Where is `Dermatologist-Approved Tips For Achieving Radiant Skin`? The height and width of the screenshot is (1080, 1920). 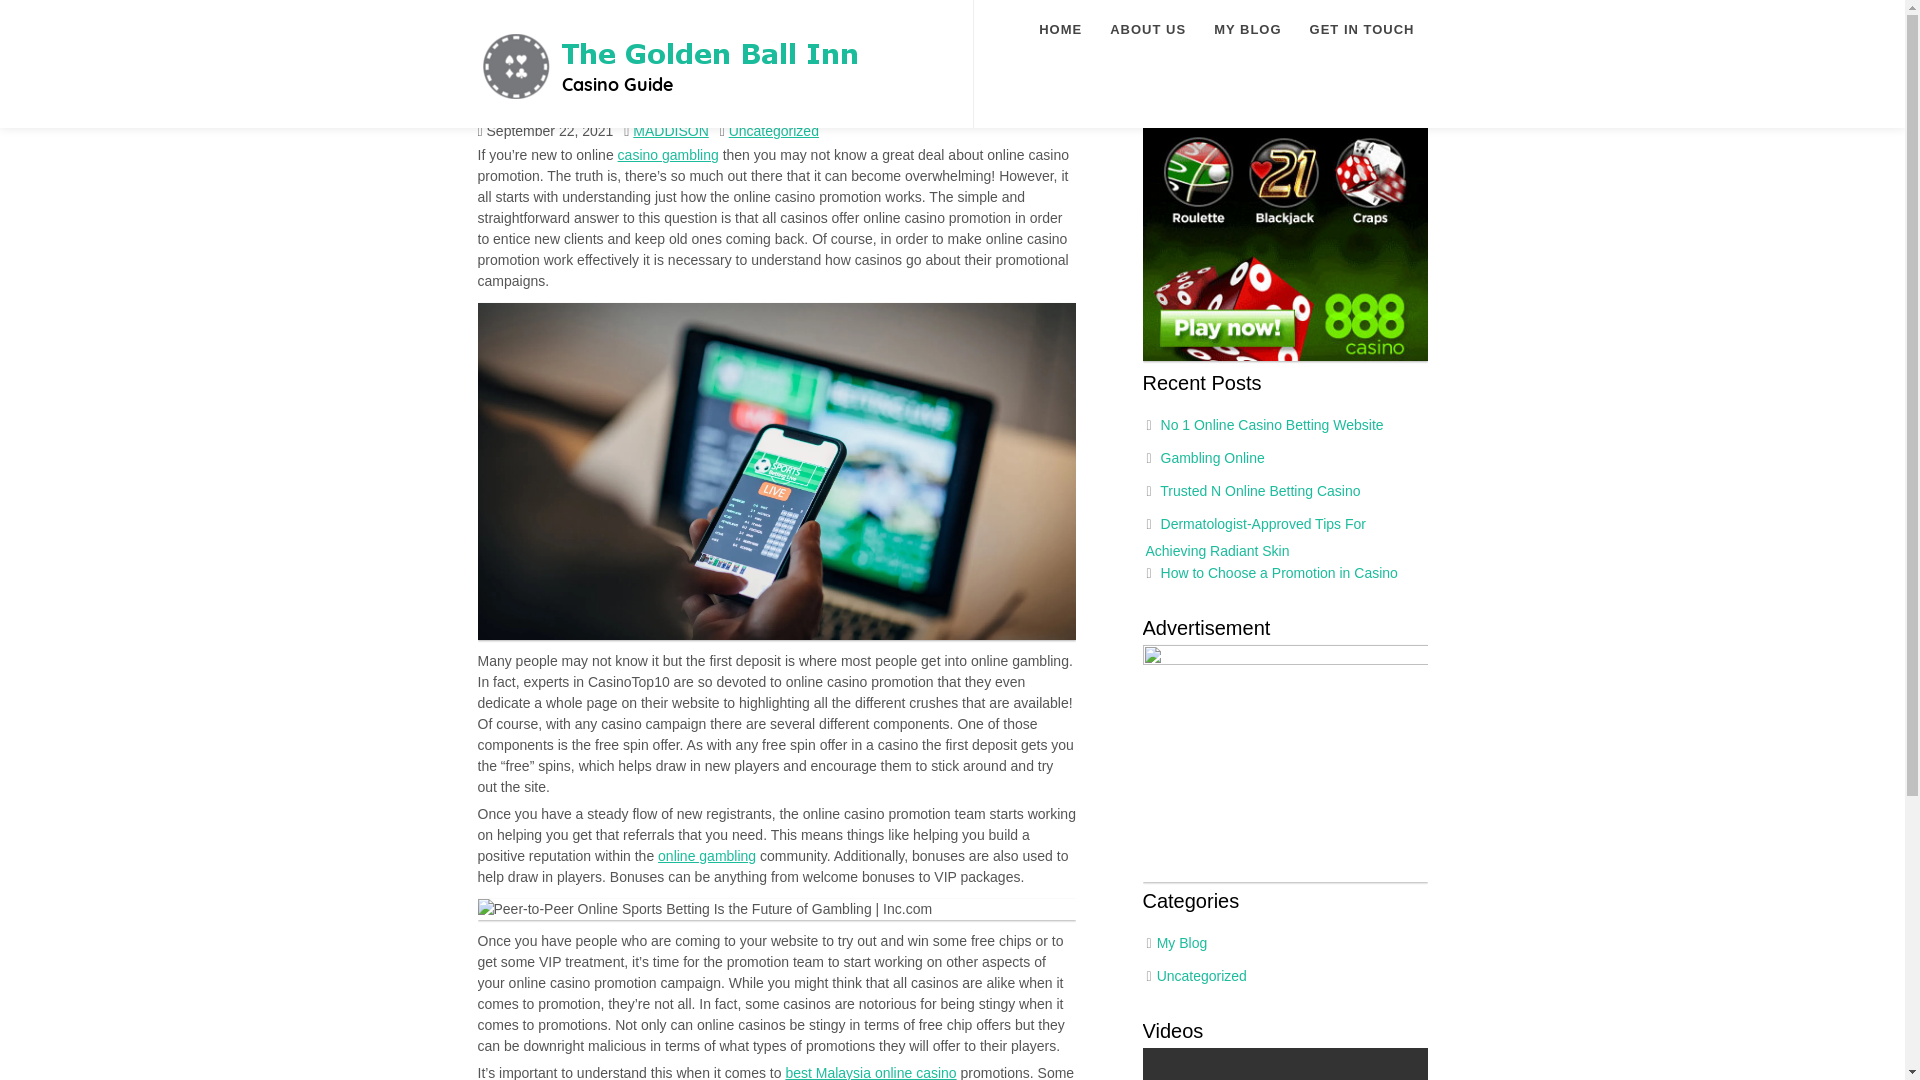
Dermatologist-Approved Tips For Achieving Radiant Skin is located at coordinates (1256, 538).